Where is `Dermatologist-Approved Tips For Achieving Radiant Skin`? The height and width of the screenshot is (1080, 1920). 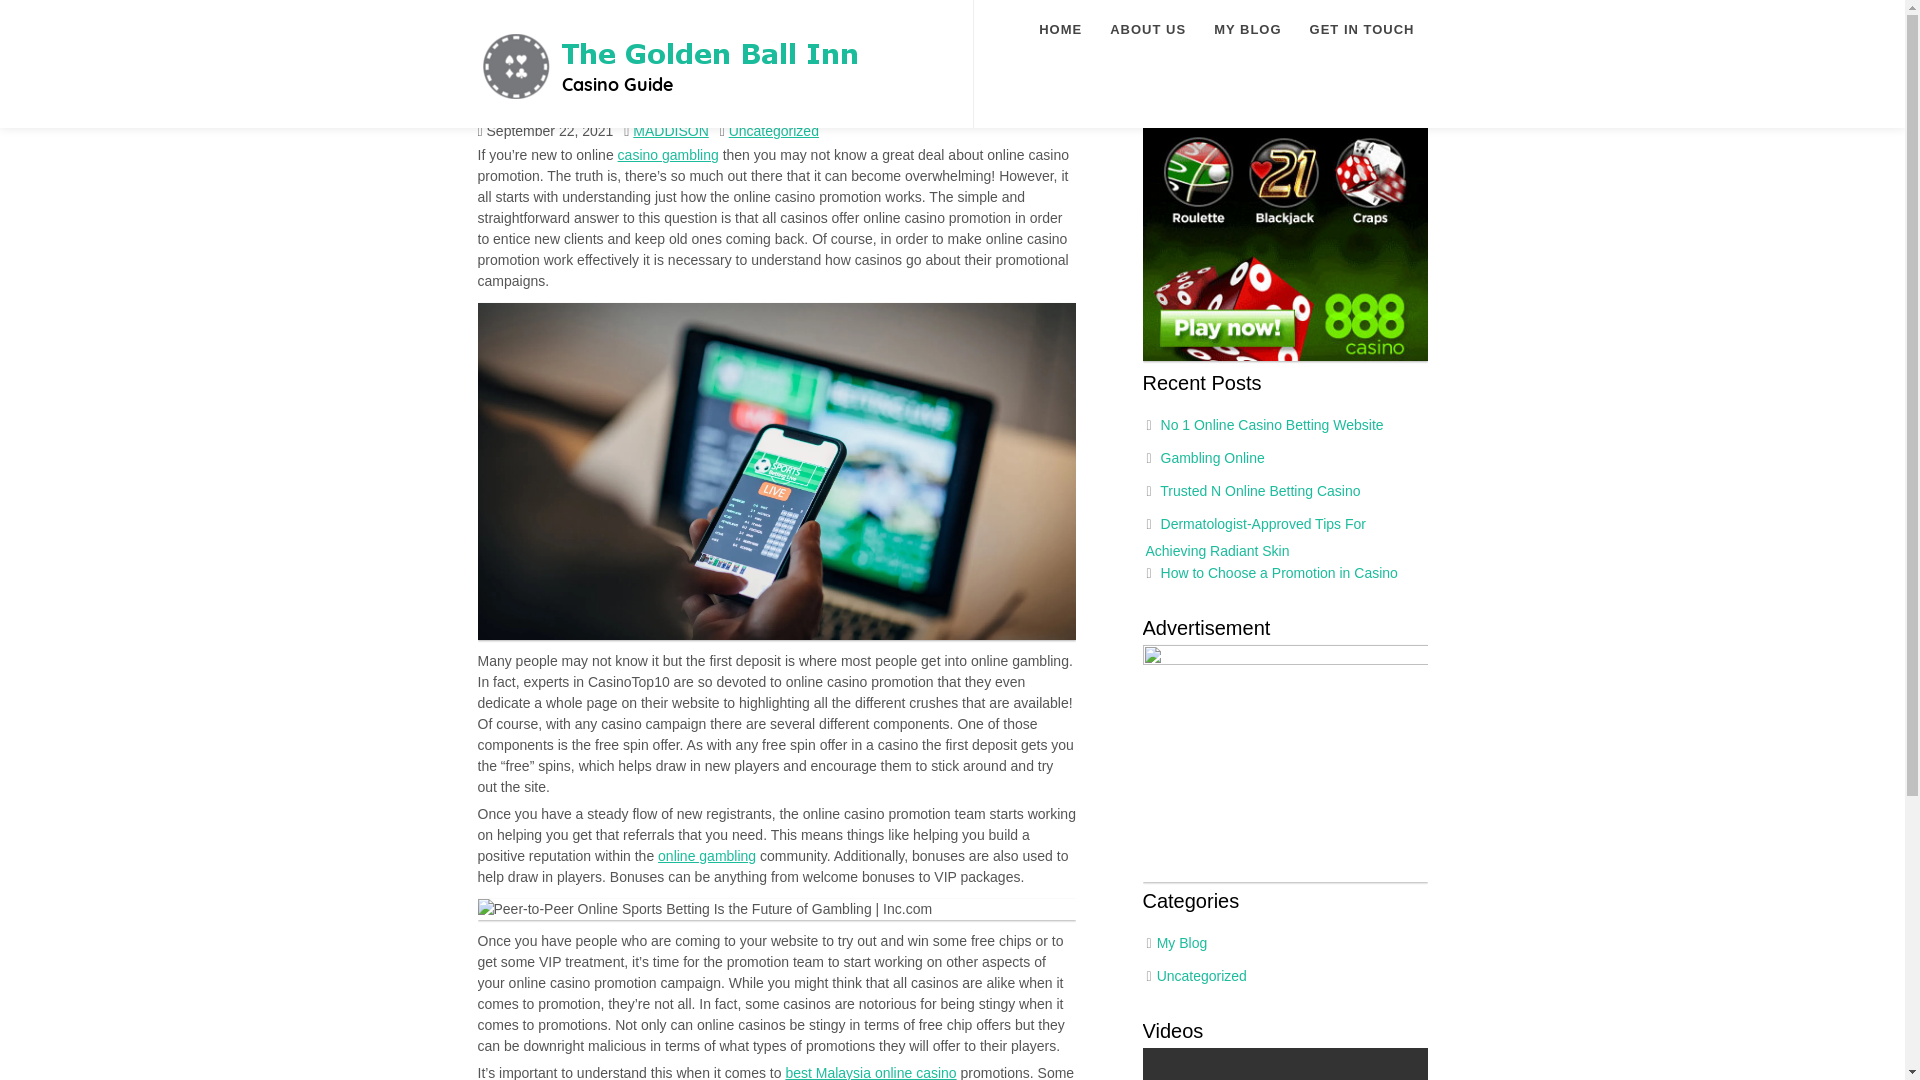
Dermatologist-Approved Tips For Achieving Radiant Skin is located at coordinates (1256, 538).